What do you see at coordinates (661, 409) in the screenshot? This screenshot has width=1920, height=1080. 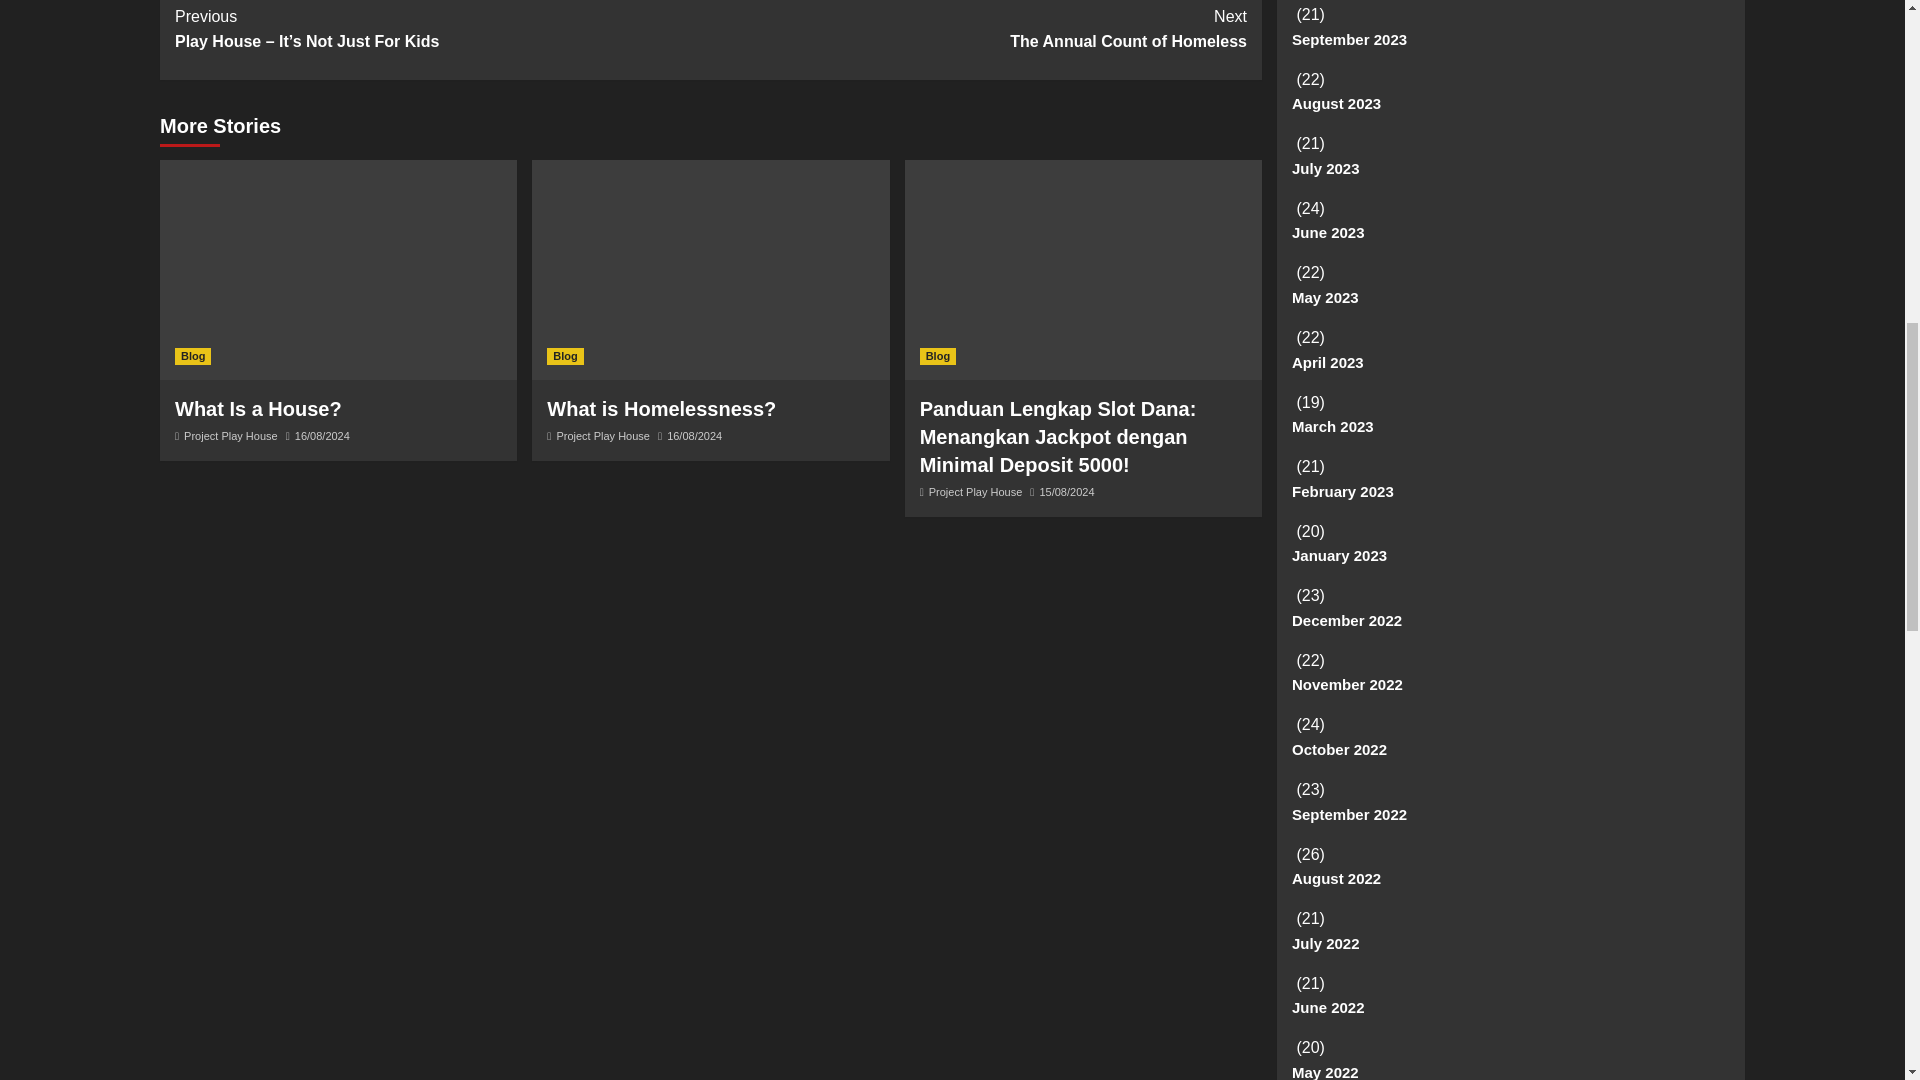 I see `What is Homelessness?` at bounding box center [661, 409].